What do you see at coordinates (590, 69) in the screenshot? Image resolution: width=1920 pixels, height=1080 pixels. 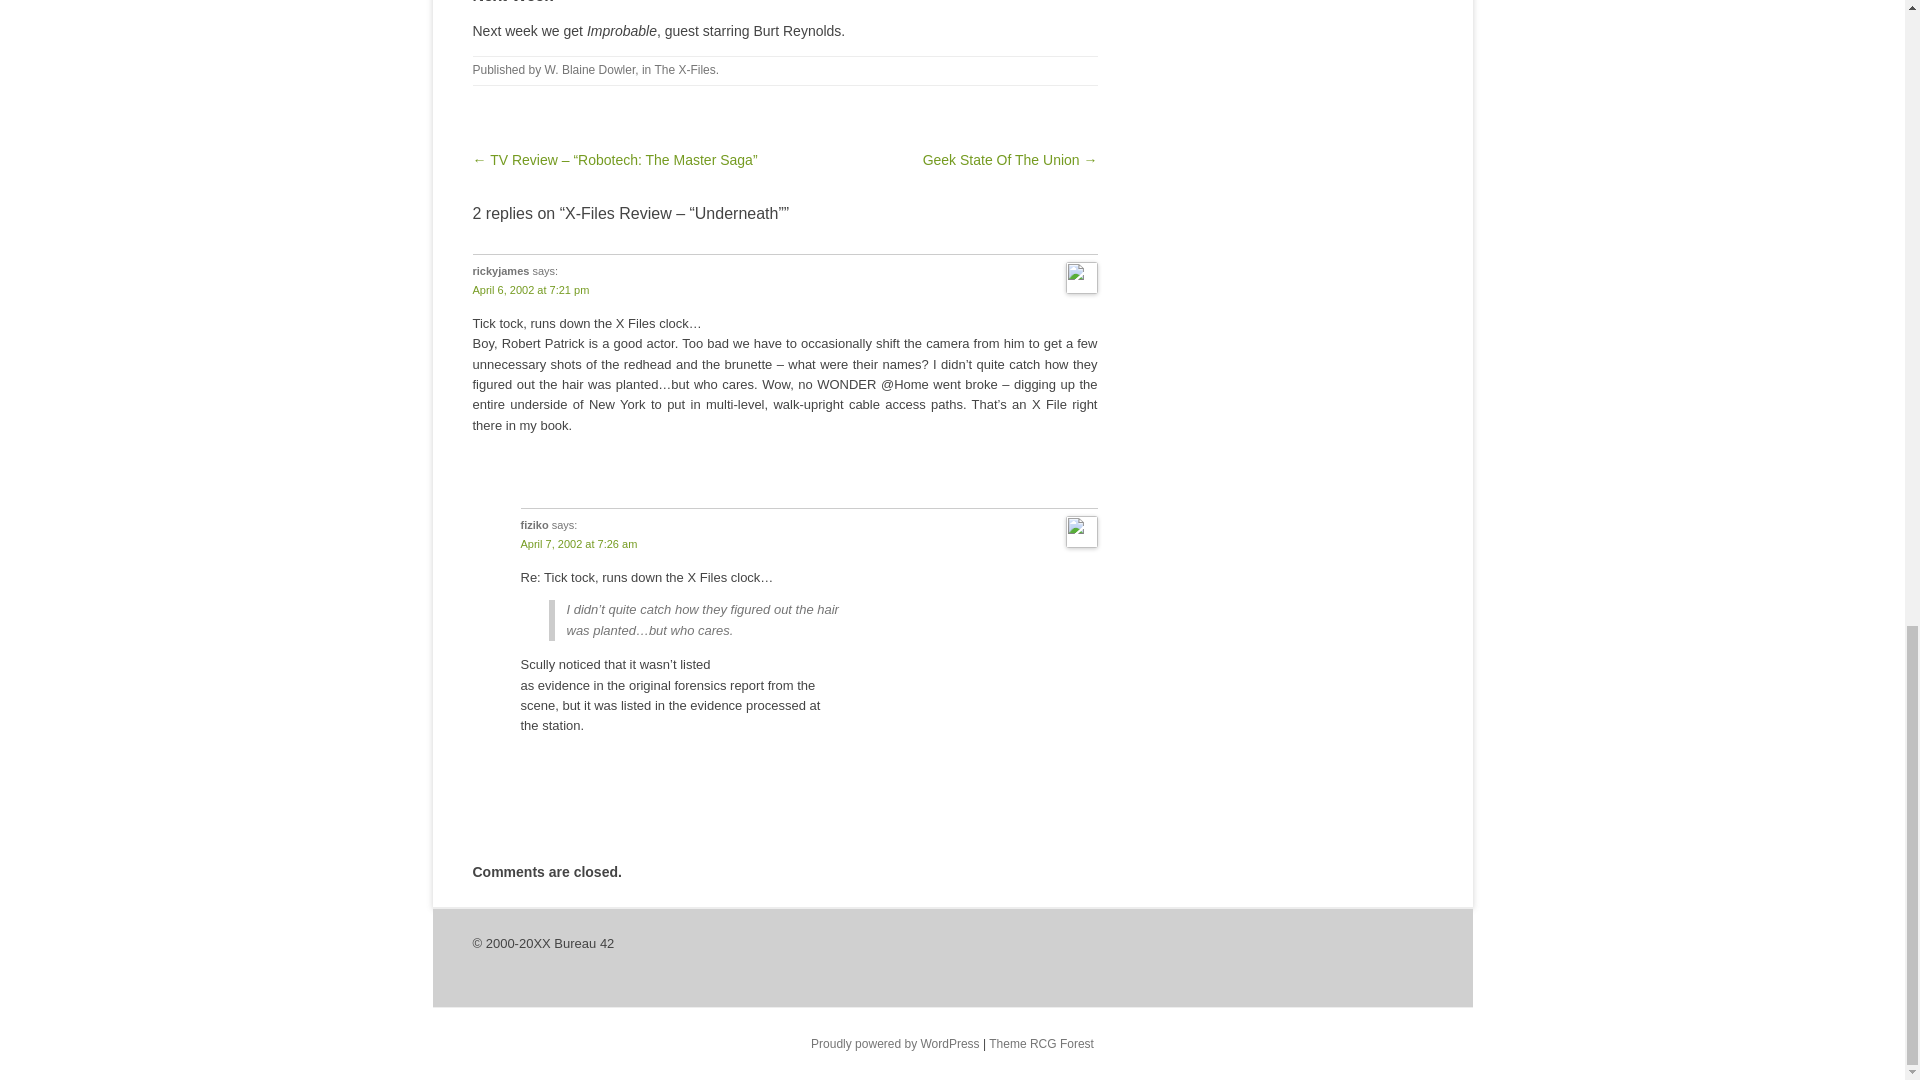 I see `W. Blaine Dowler` at bounding box center [590, 69].